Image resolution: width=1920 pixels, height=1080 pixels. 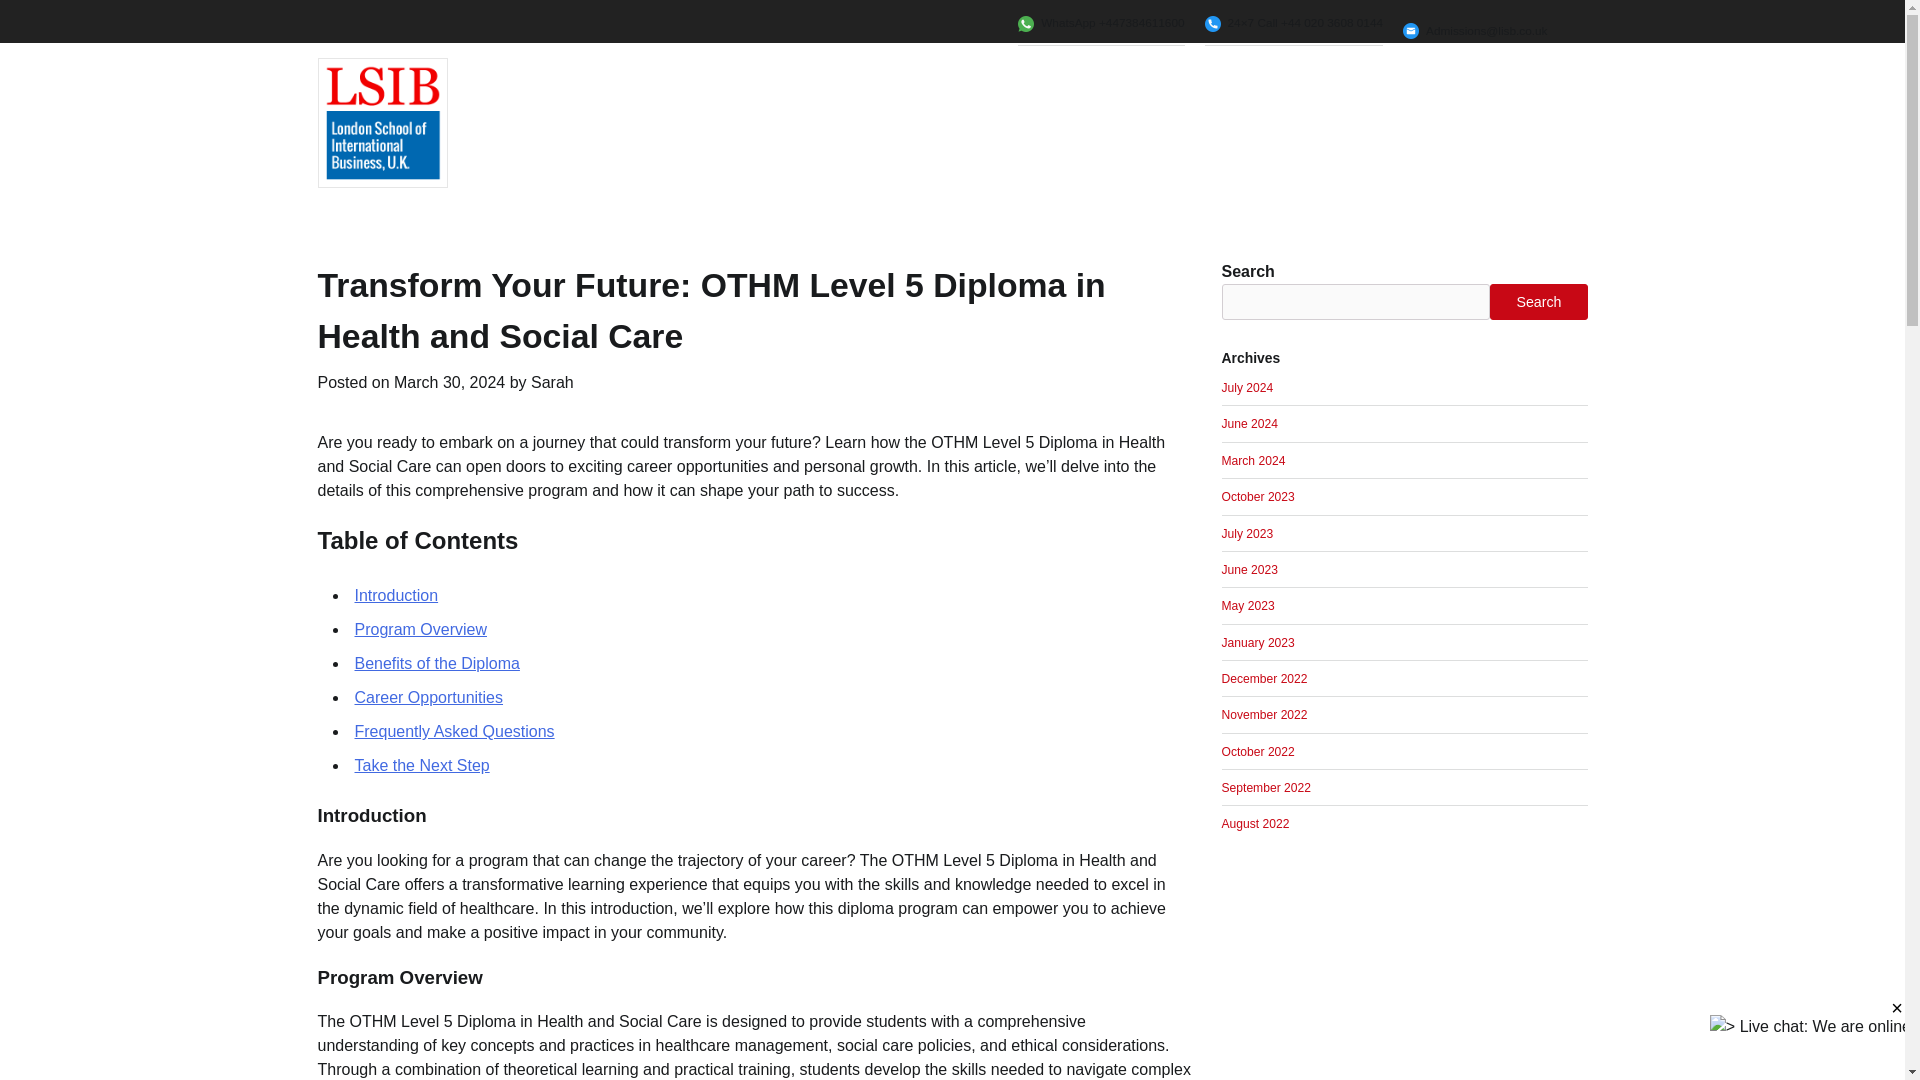 What do you see at coordinates (1258, 497) in the screenshot?
I see `October 2023` at bounding box center [1258, 497].